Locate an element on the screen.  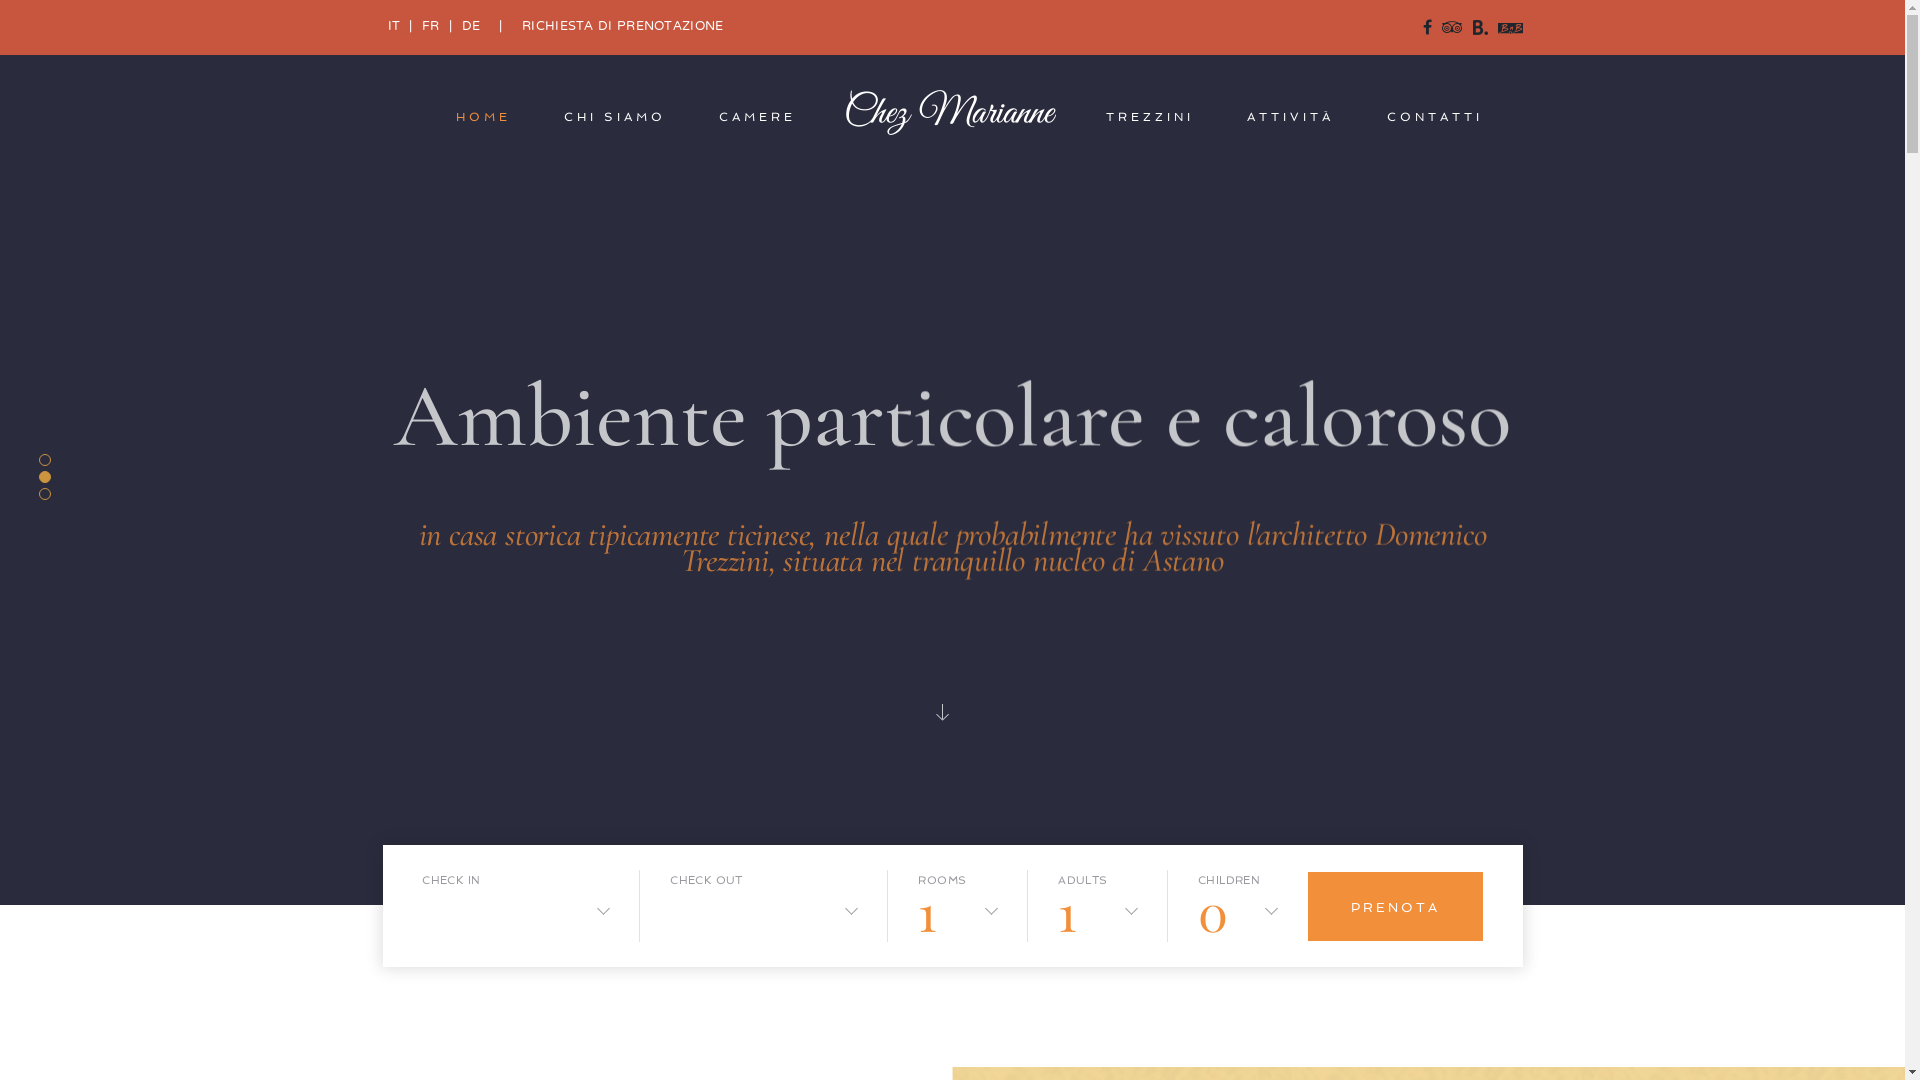
CONTATTI is located at coordinates (1435, 117).